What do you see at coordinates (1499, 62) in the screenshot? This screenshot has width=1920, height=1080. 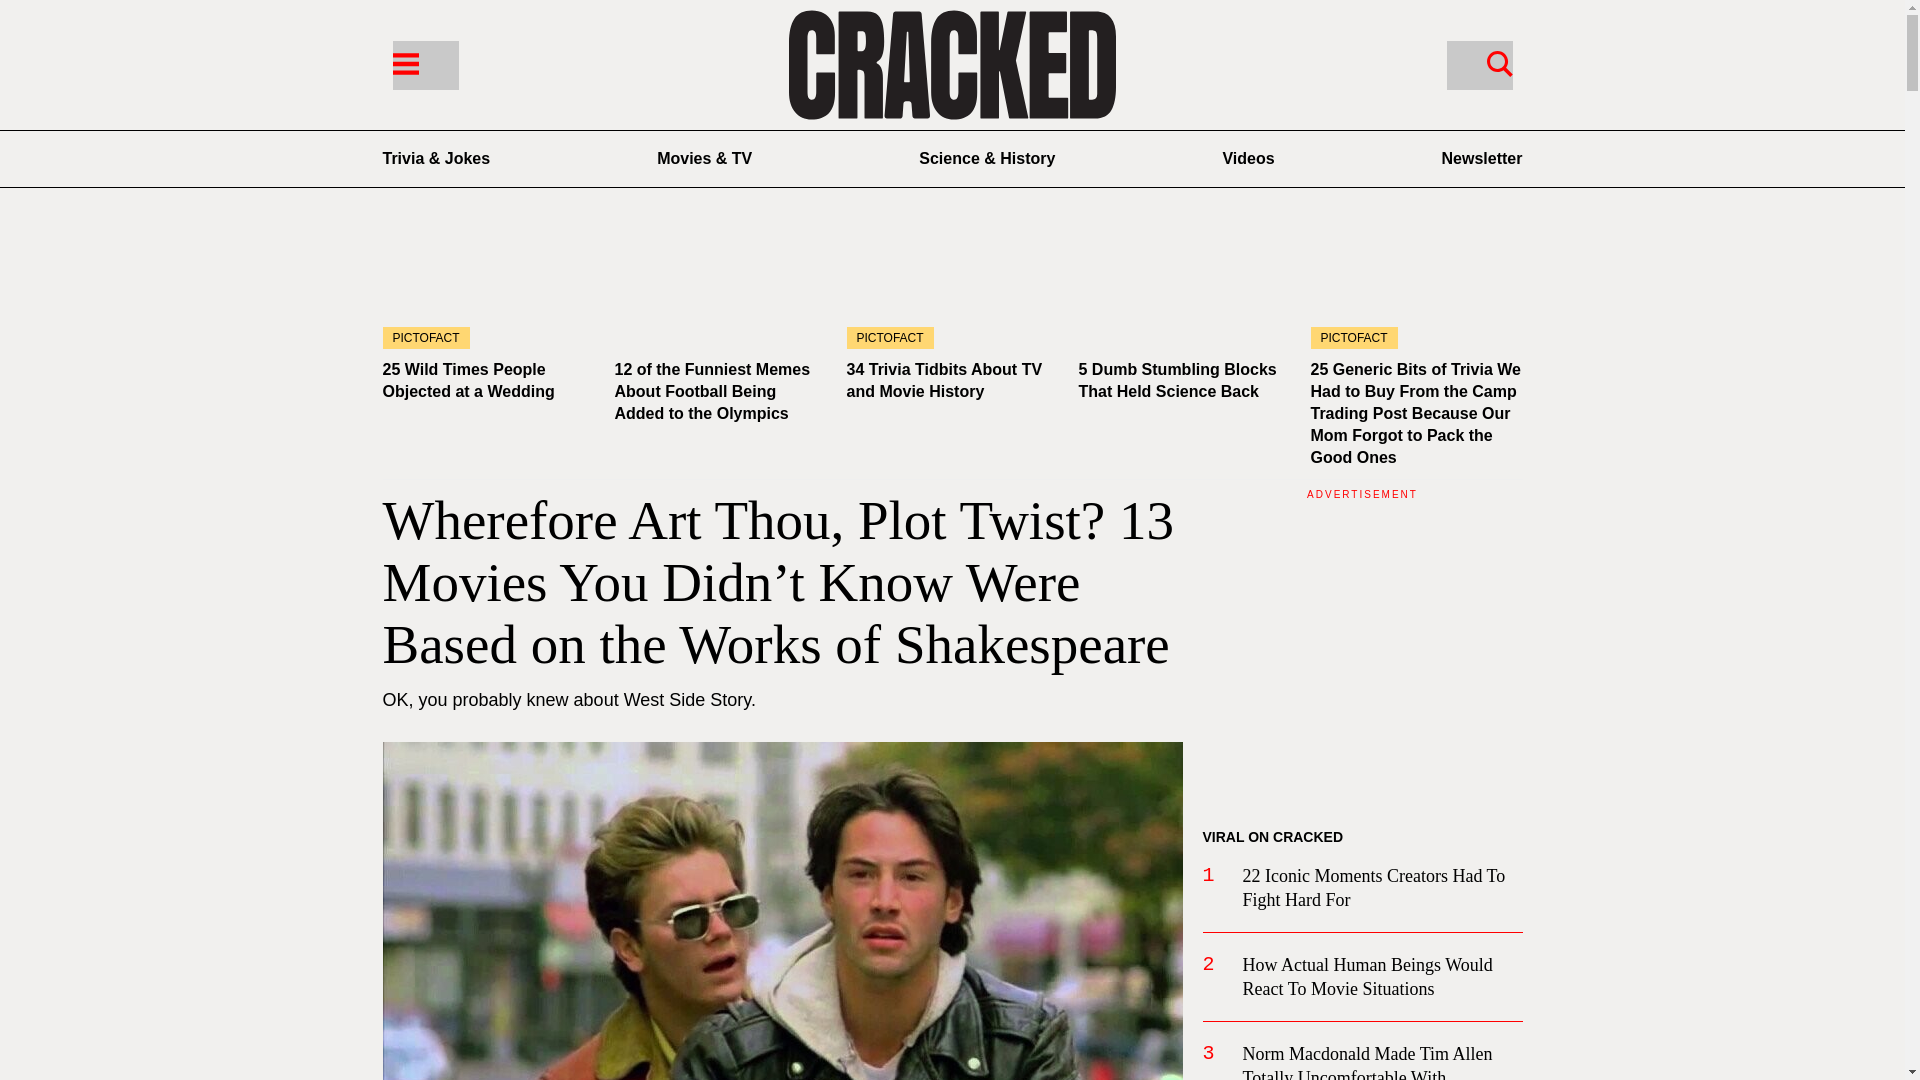 I see `Search` at bounding box center [1499, 62].